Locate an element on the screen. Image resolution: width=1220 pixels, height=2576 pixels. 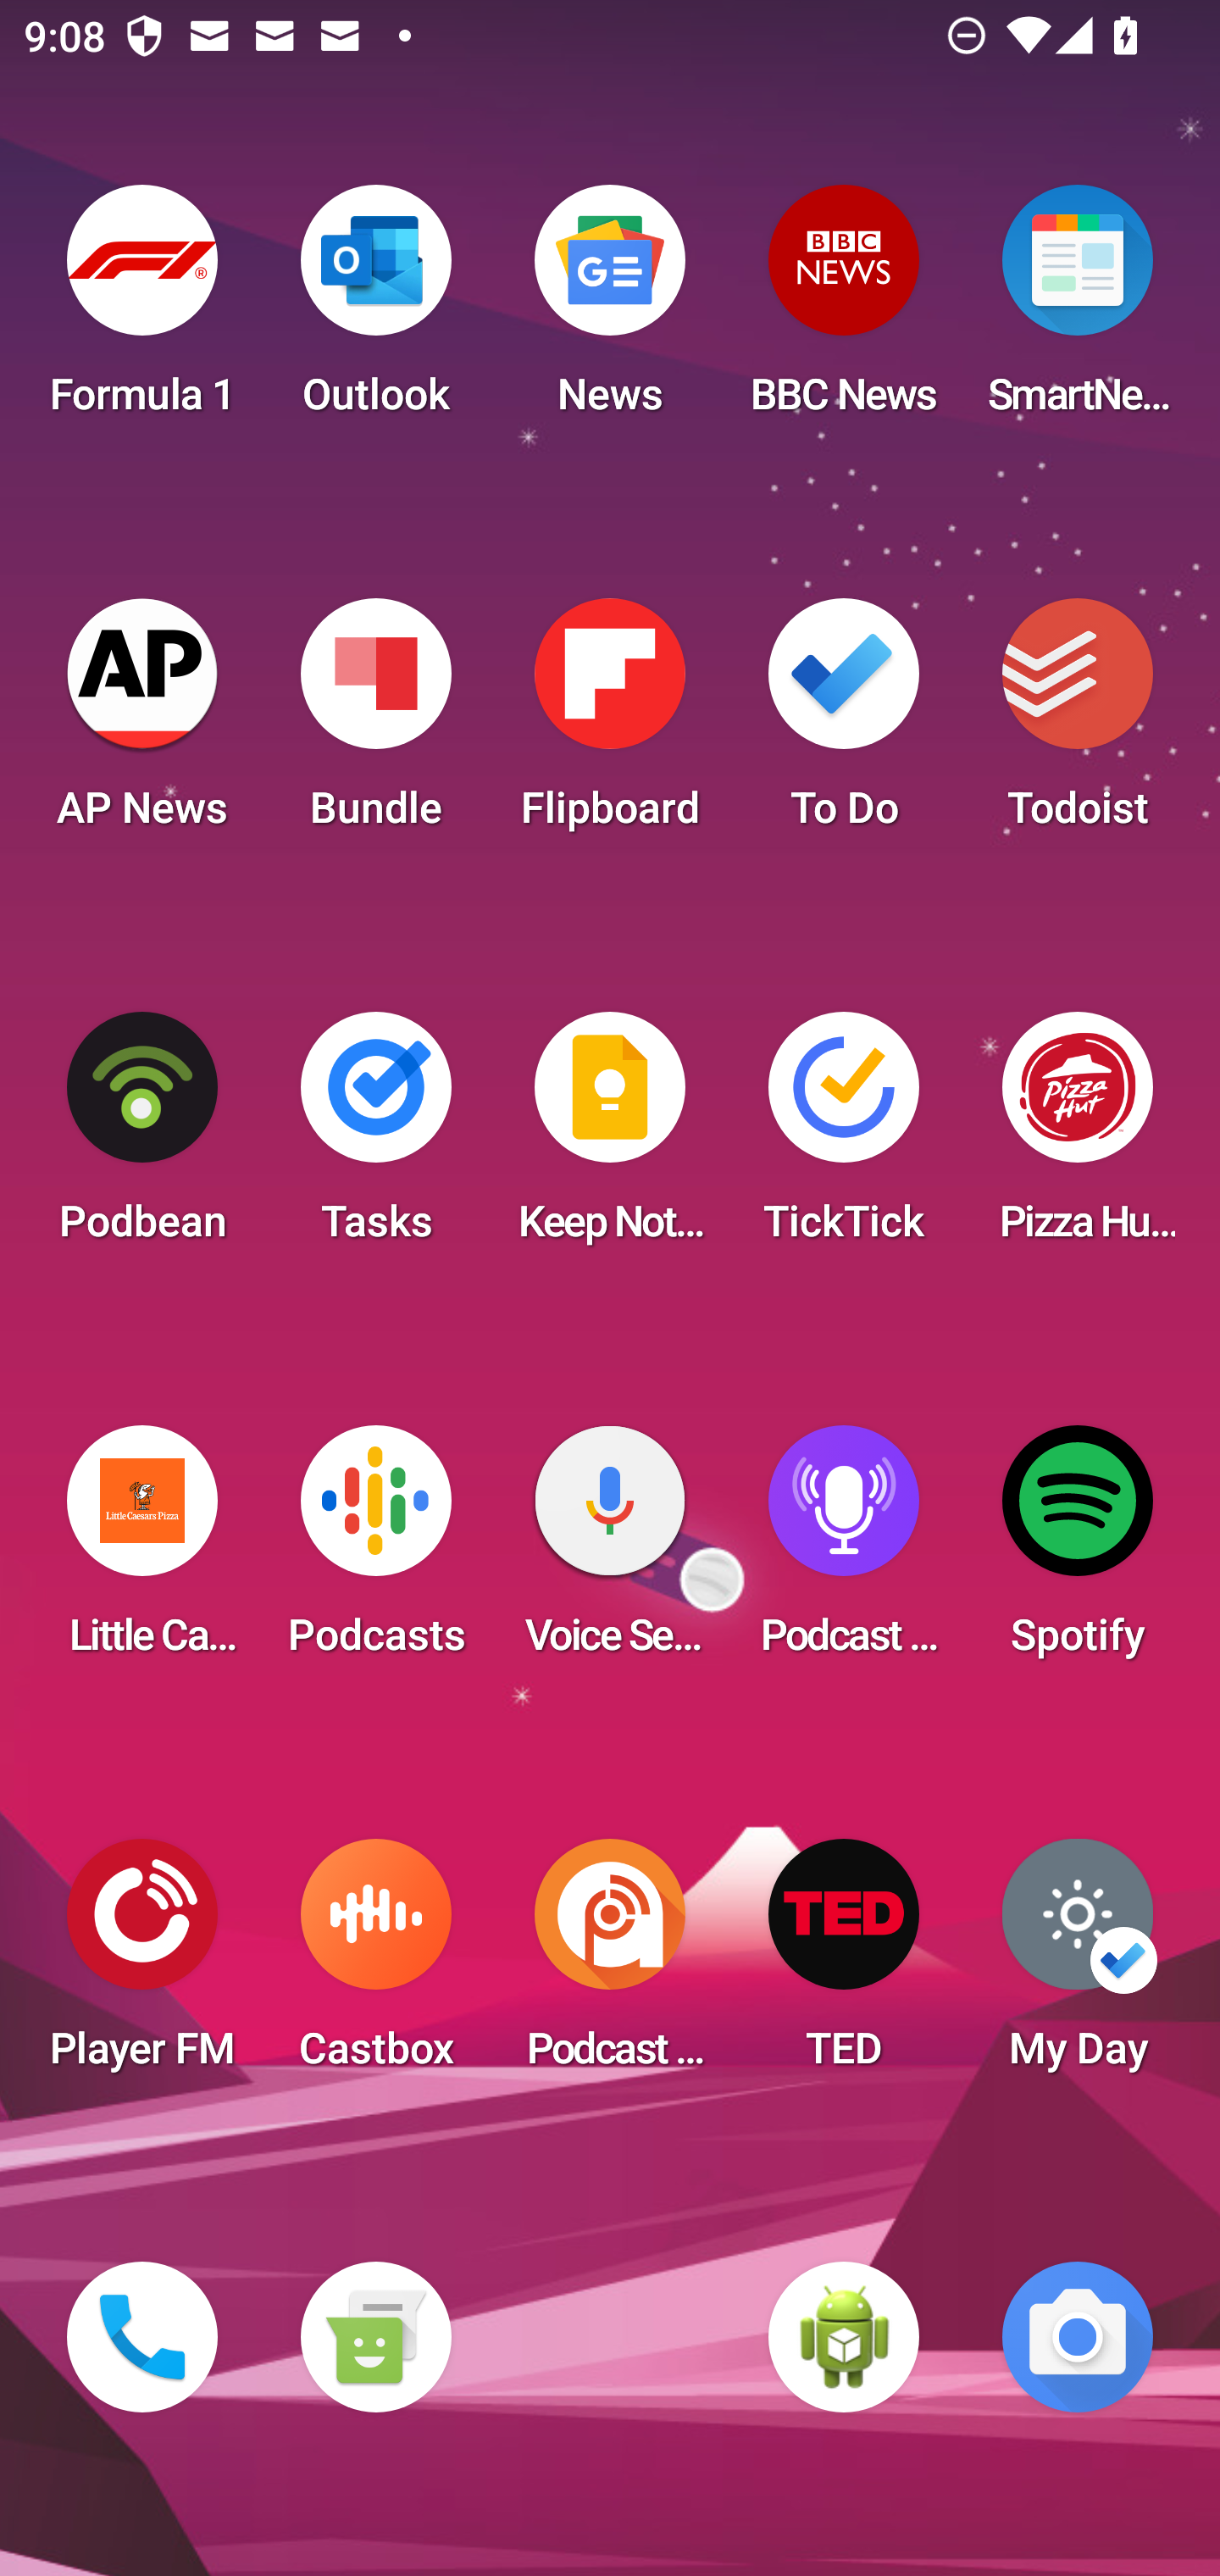
TickTick is located at coordinates (844, 1137).